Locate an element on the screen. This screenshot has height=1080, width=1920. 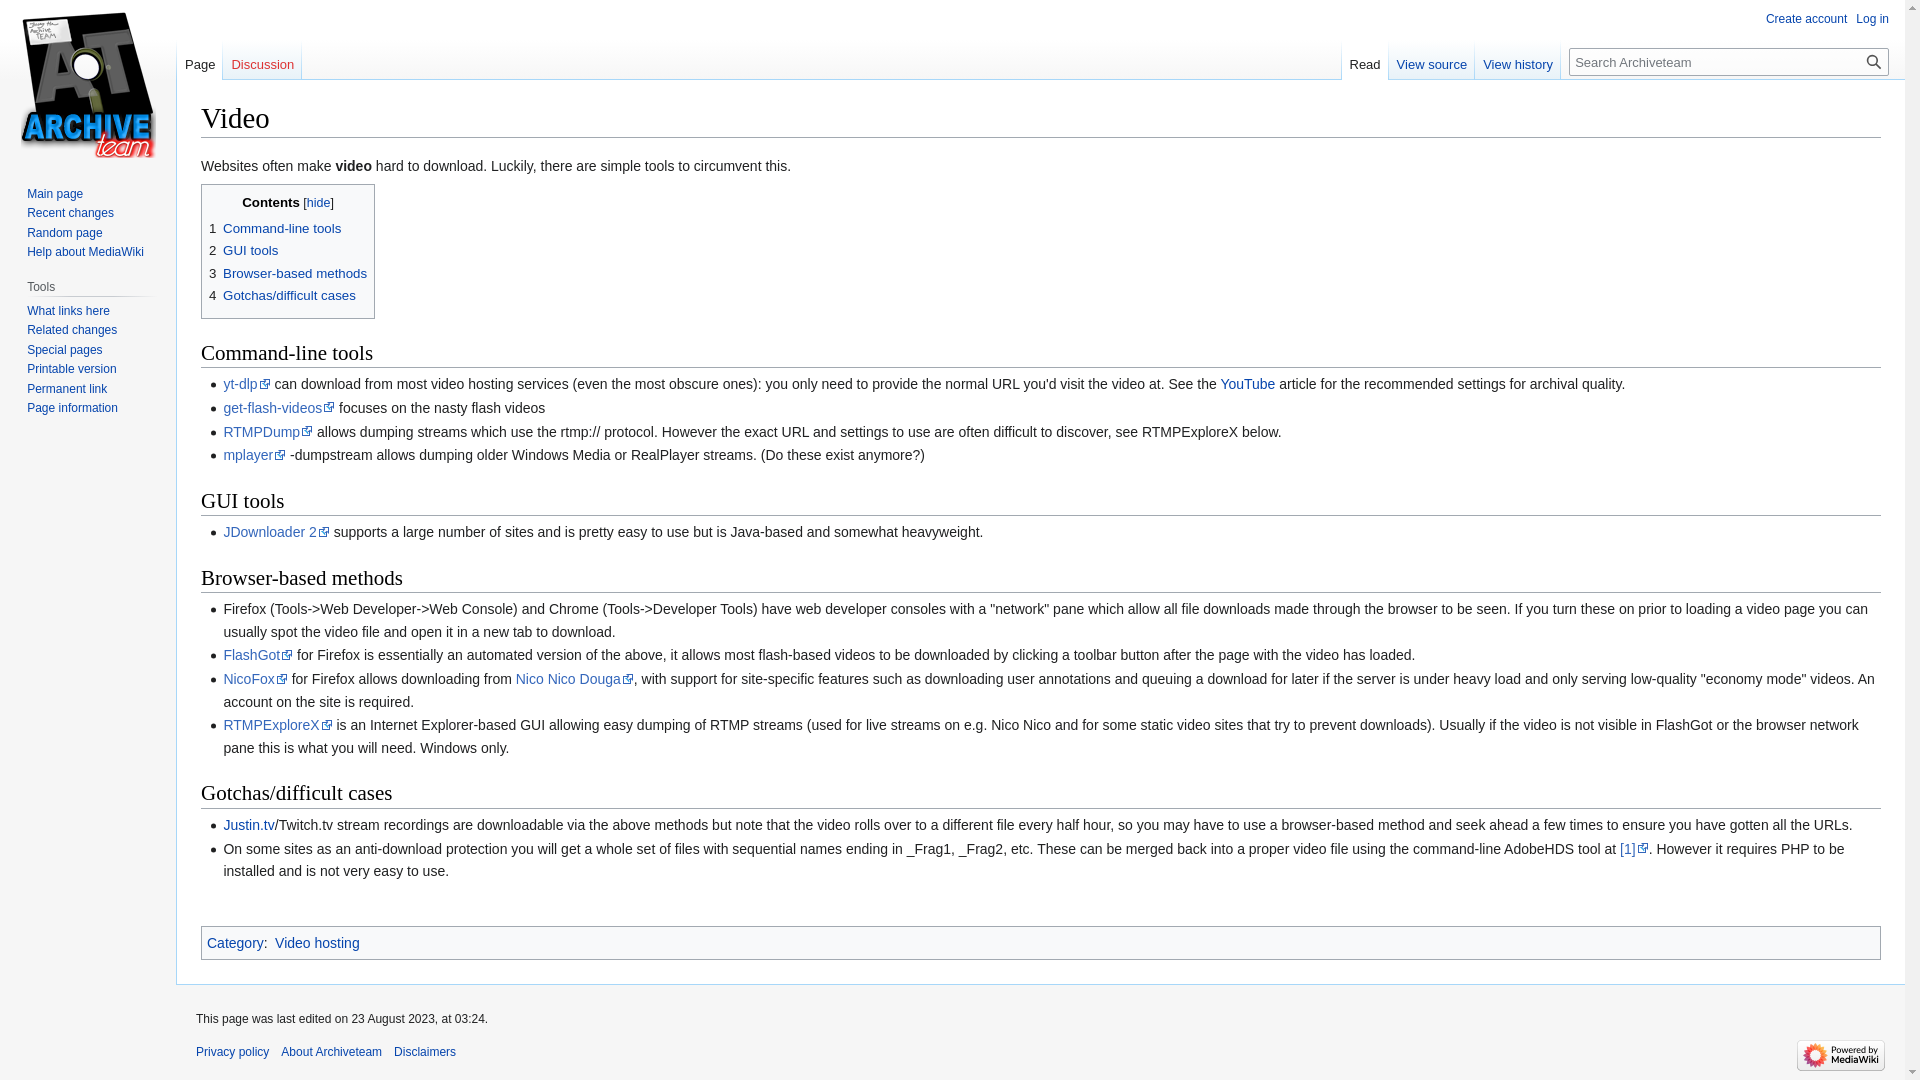
Search the pages for this text is located at coordinates (1874, 61).